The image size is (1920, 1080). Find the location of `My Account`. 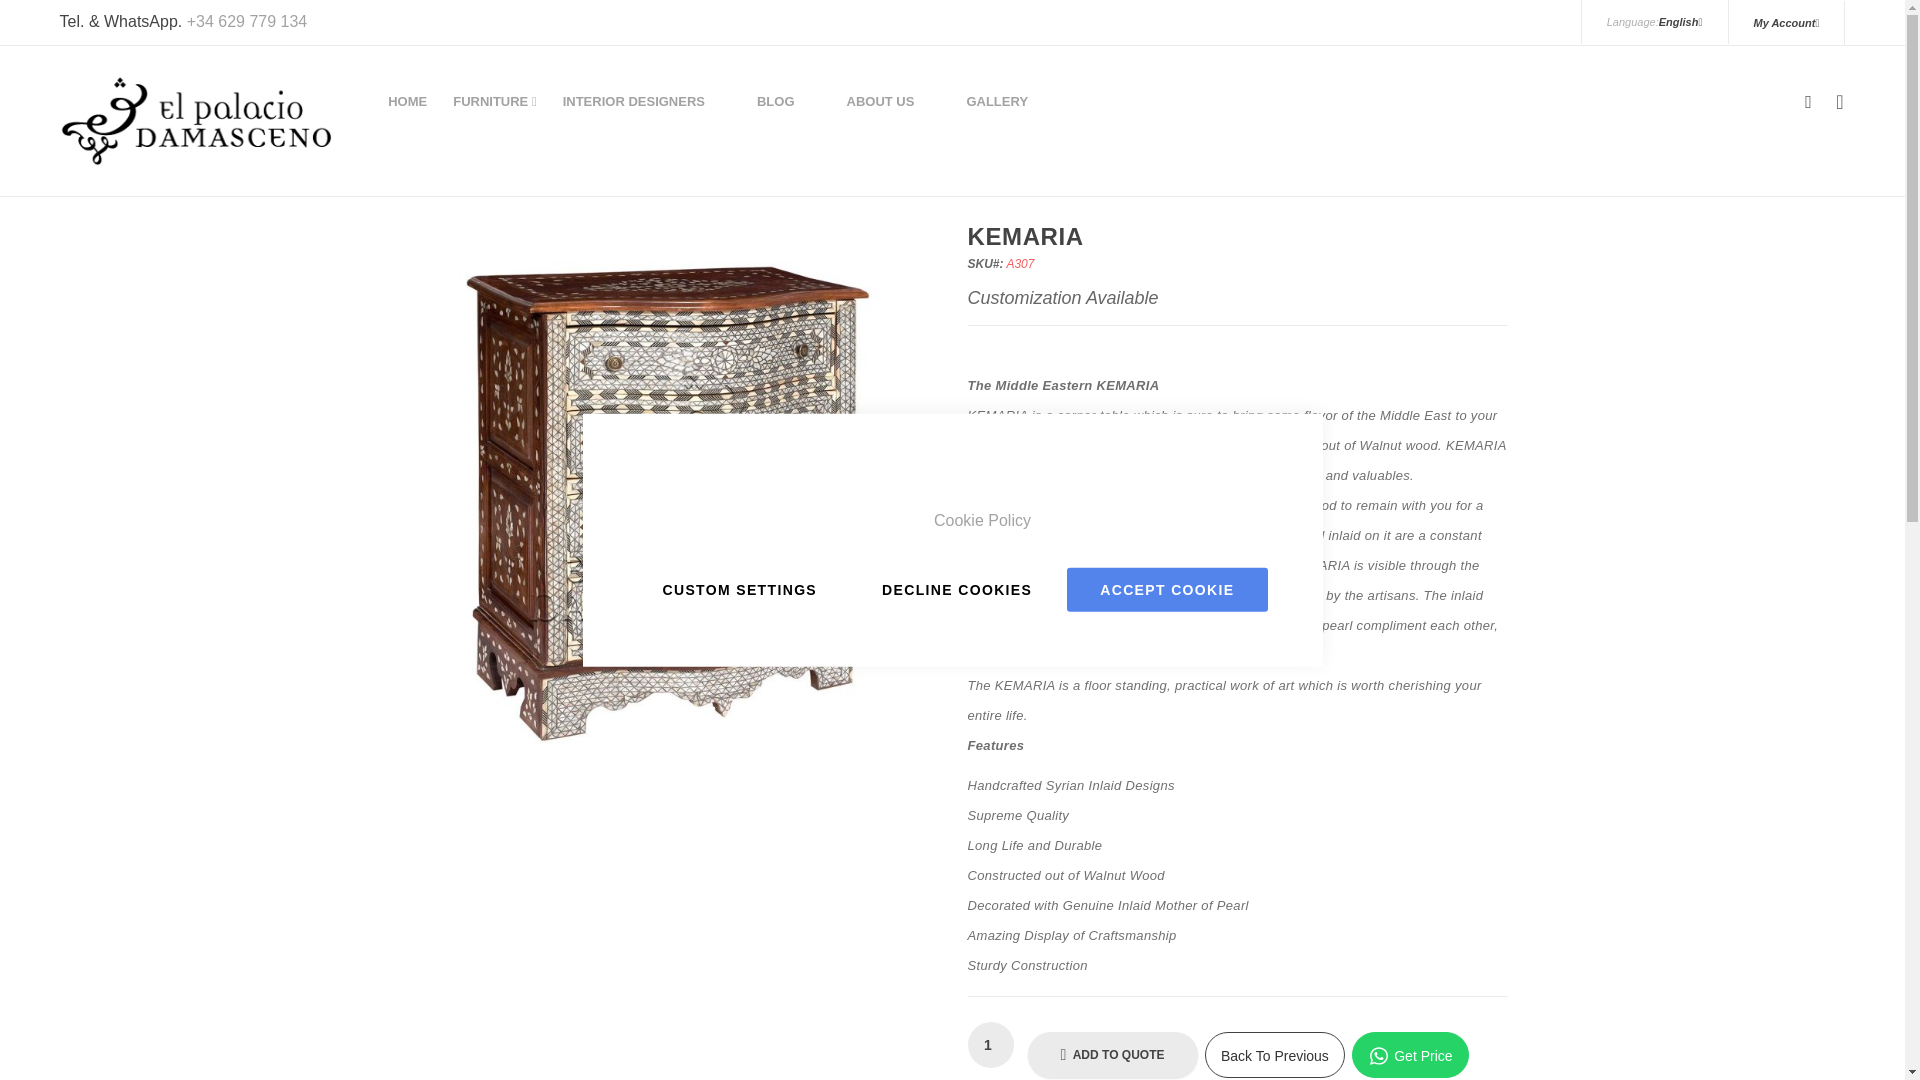

My Account is located at coordinates (1786, 23).